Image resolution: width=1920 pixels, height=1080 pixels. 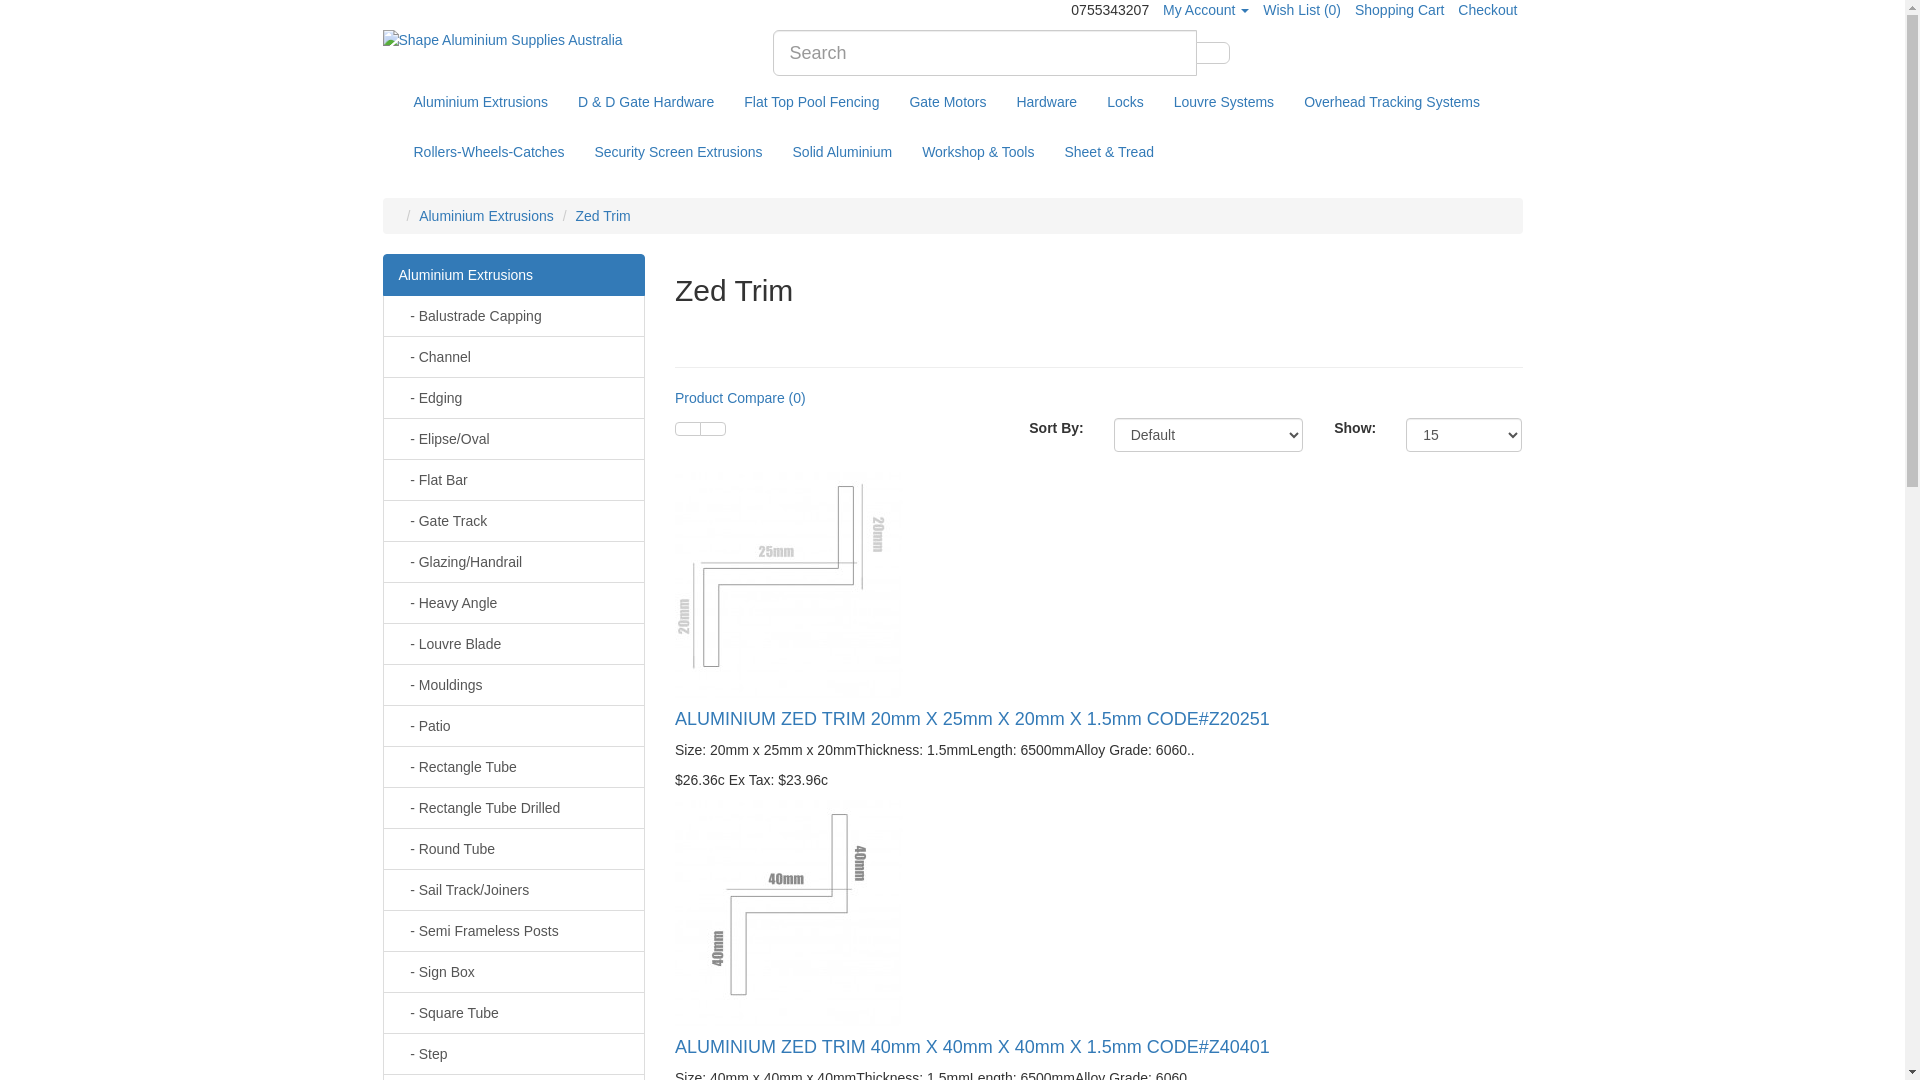 What do you see at coordinates (678, 152) in the screenshot?
I see `Security Screen Extrusions` at bounding box center [678, 152].